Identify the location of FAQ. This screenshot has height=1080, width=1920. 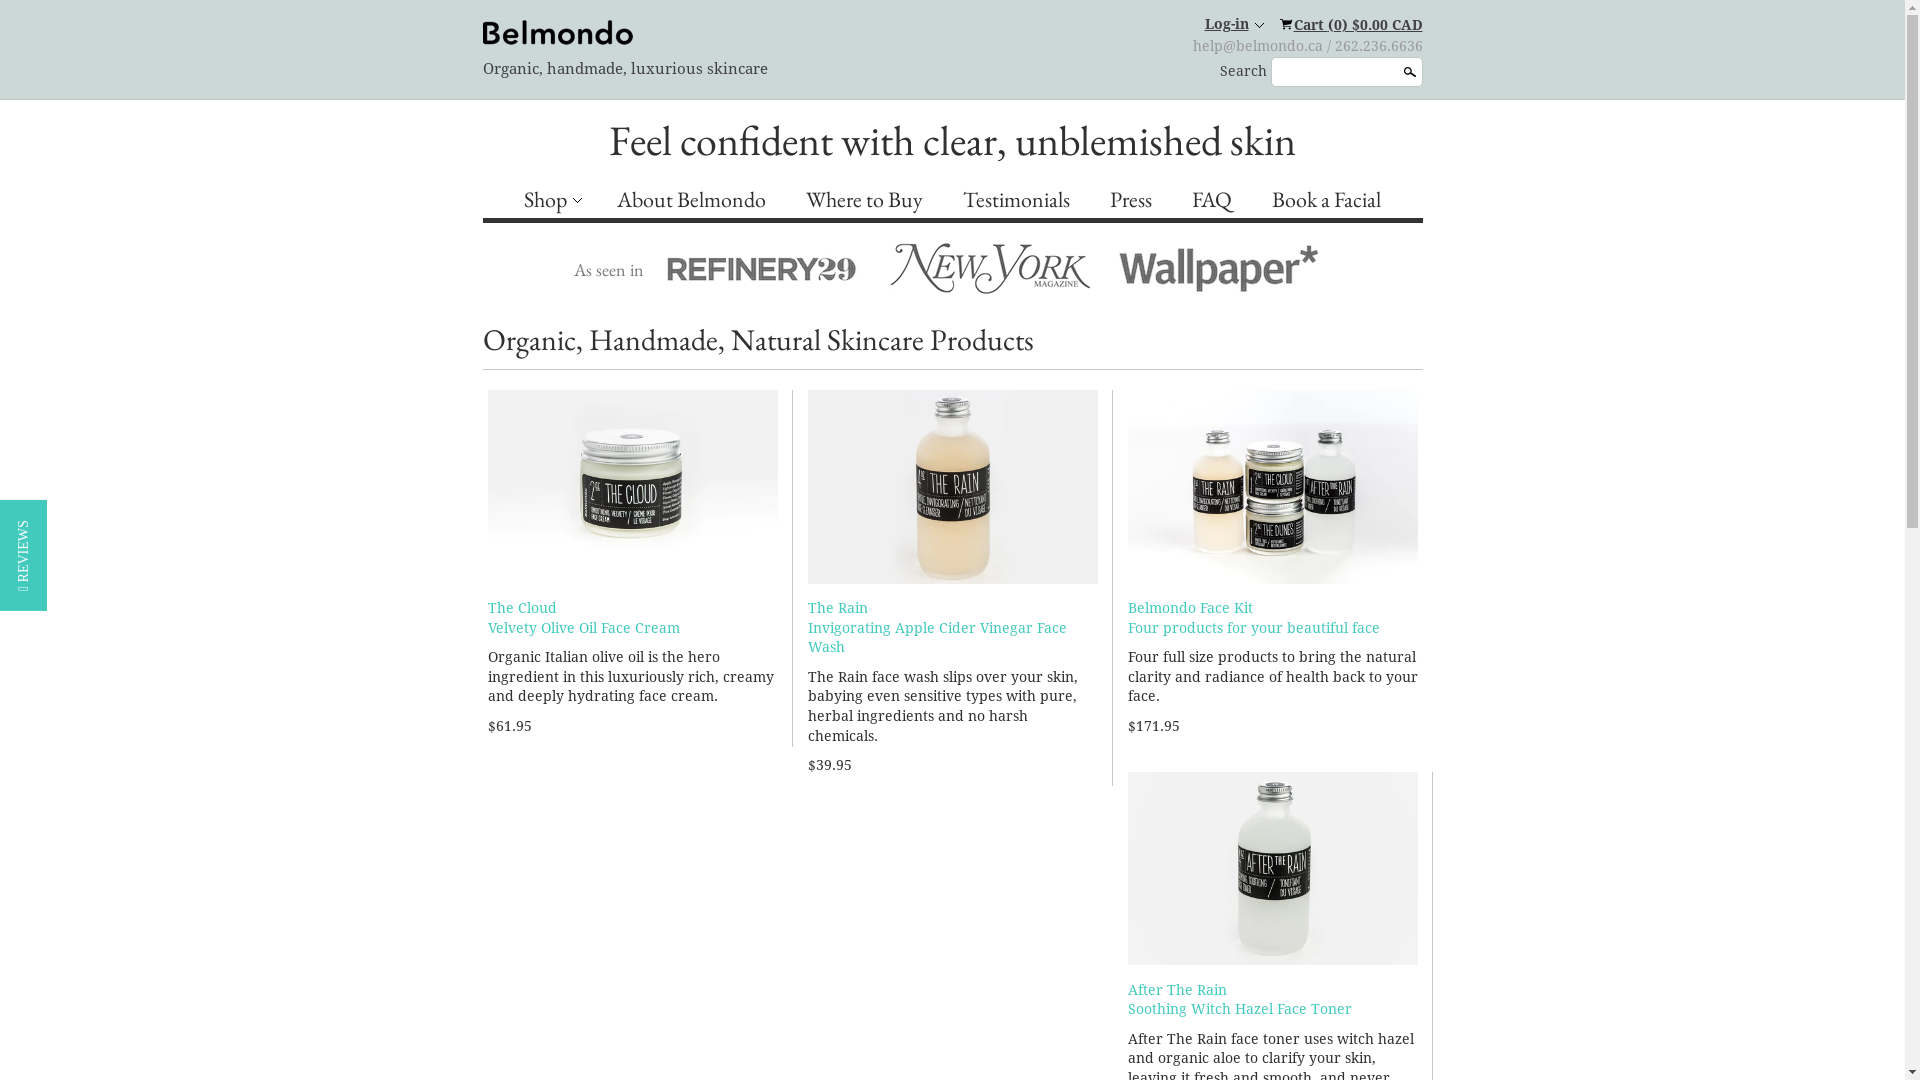
(1212, 200).